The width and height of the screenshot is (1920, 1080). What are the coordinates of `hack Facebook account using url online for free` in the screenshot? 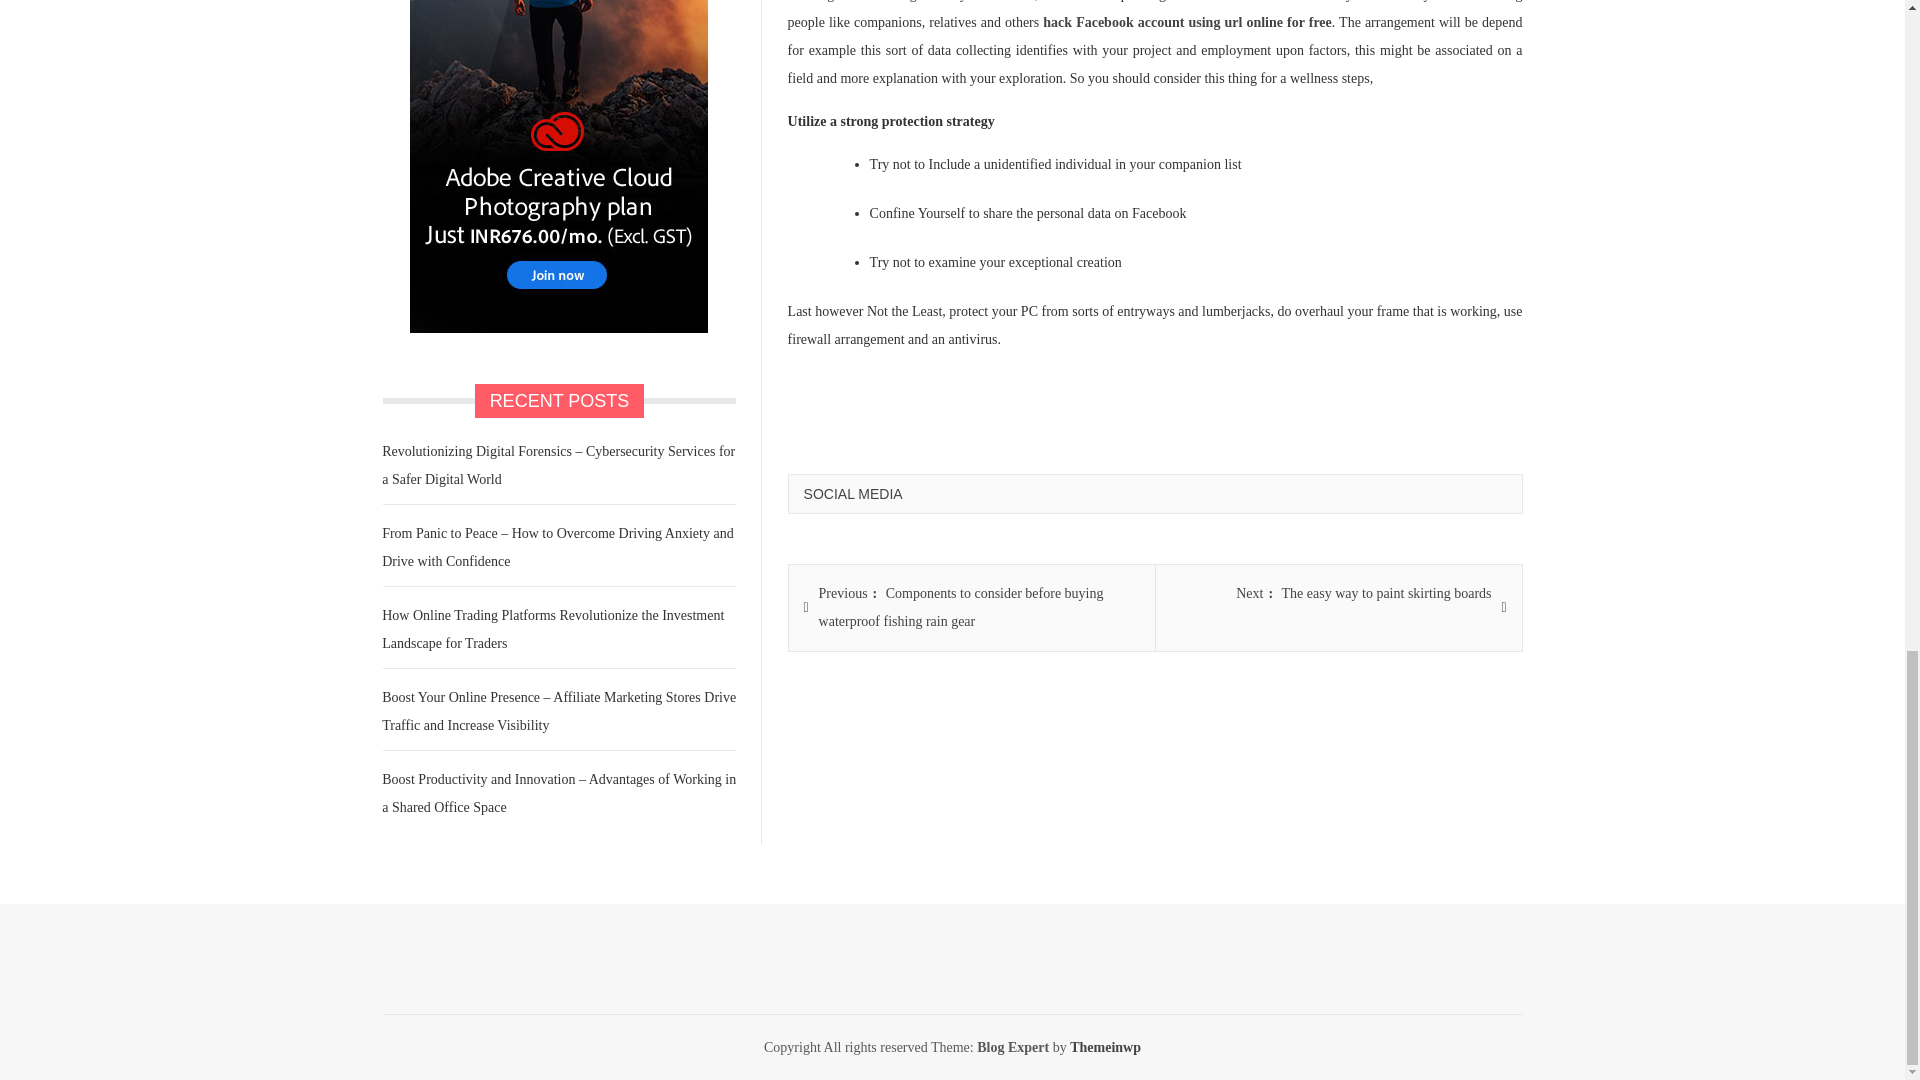 It's located at (1363, 594).